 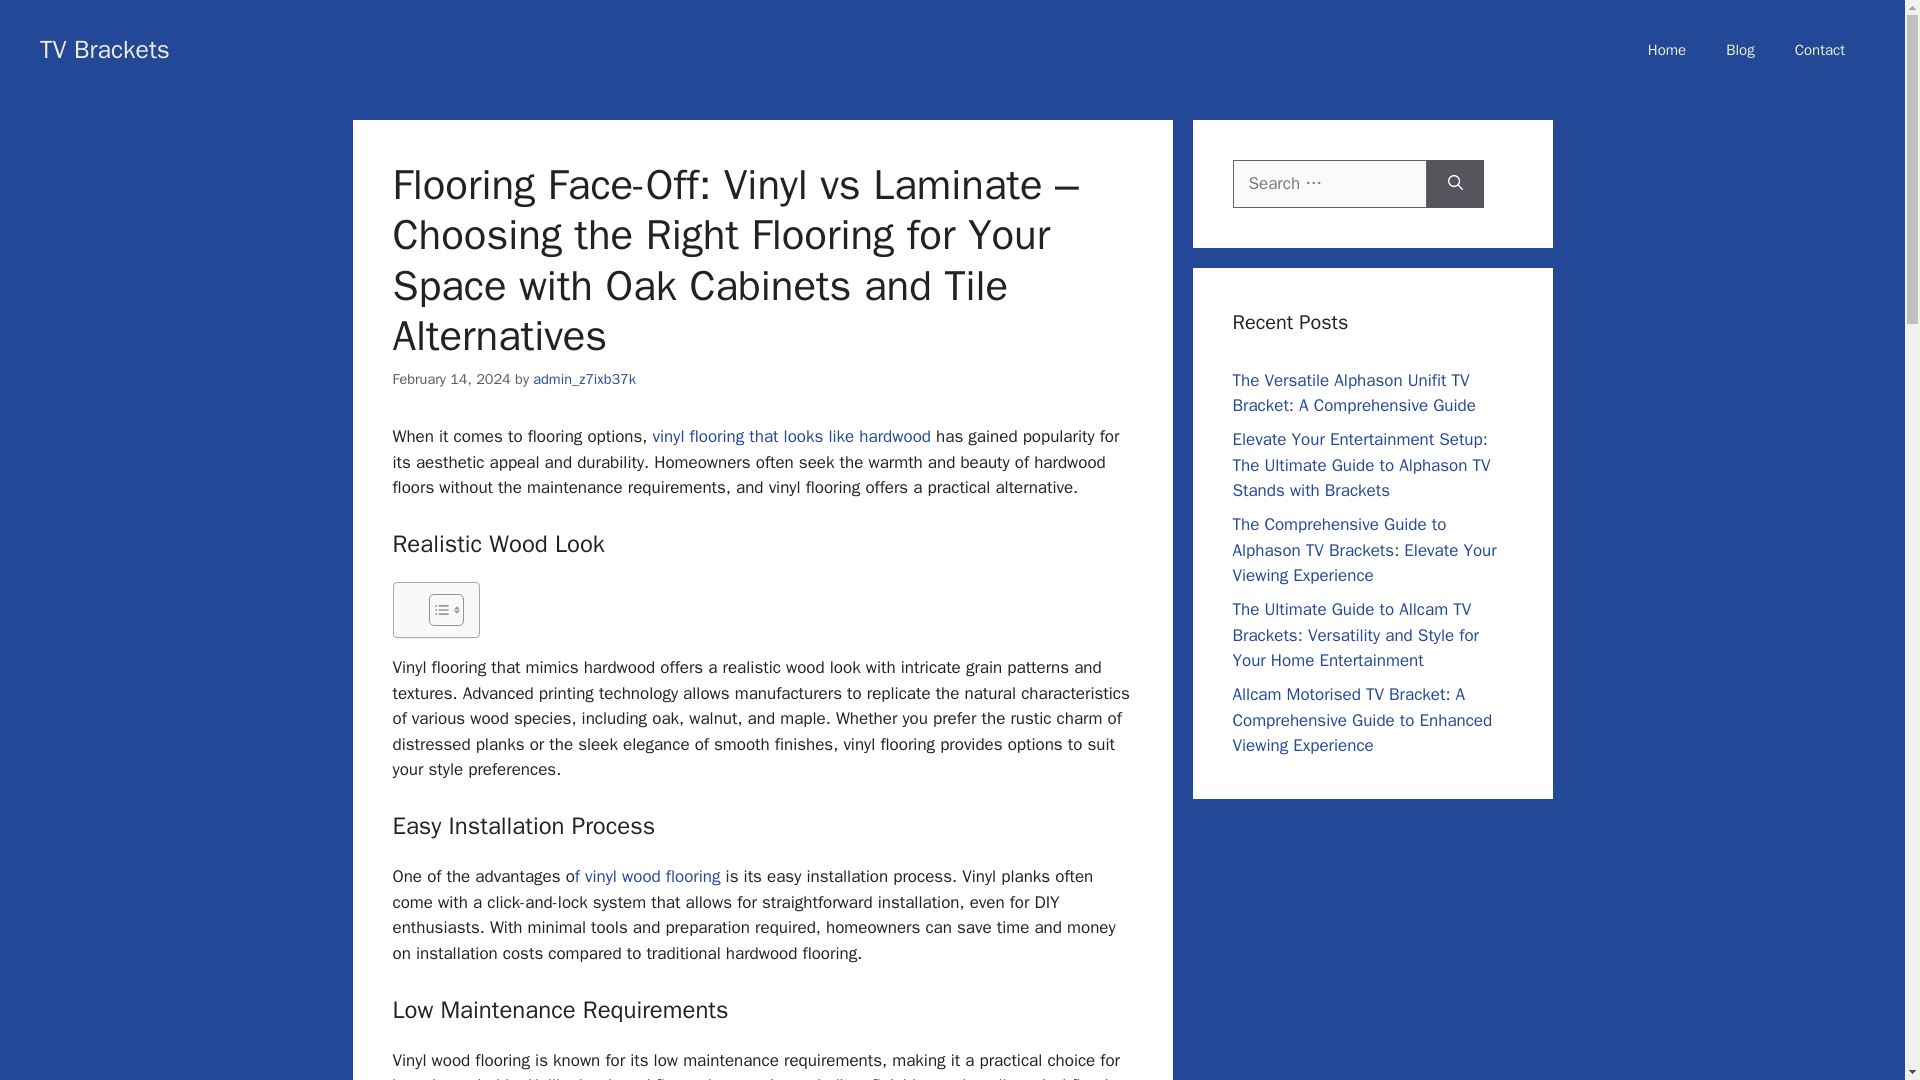 What do you see at coordinates (794, 436) in the screenshot?
I see `vinyl flooring that looks like hardwood` at bounding box center [794, 436].